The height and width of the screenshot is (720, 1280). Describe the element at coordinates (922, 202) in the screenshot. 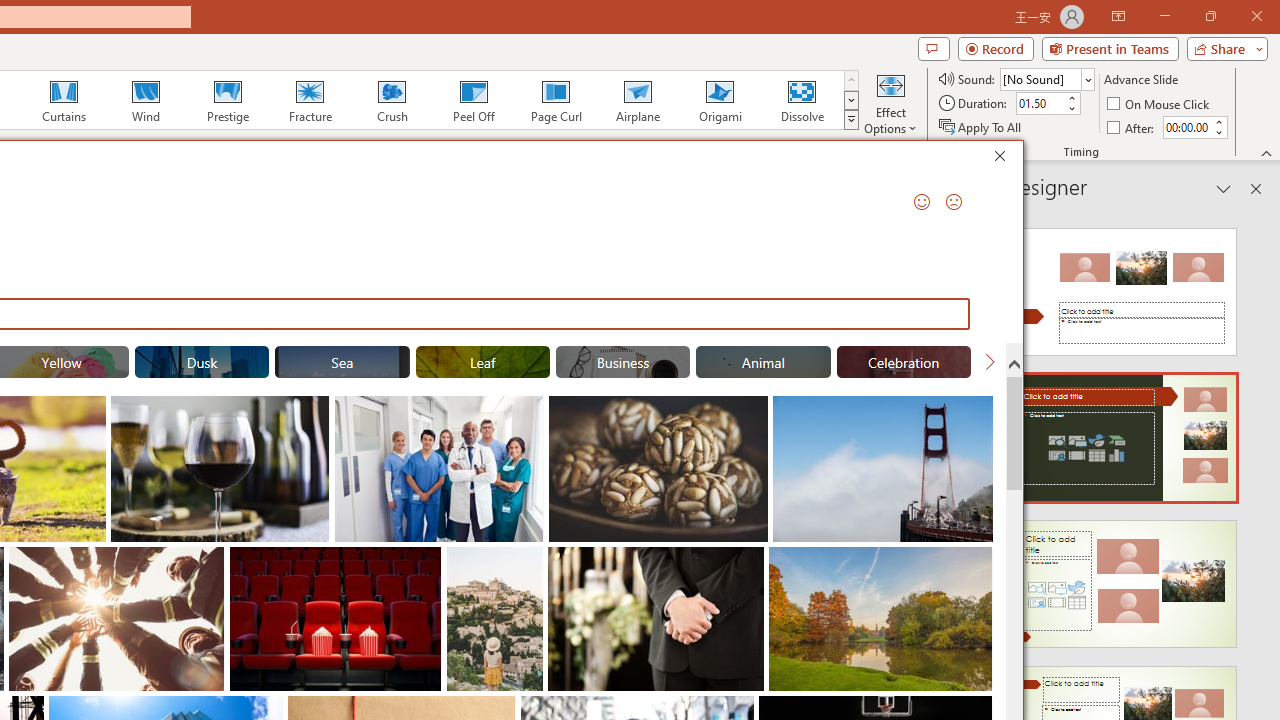

I see `Send a Smile` at that location.